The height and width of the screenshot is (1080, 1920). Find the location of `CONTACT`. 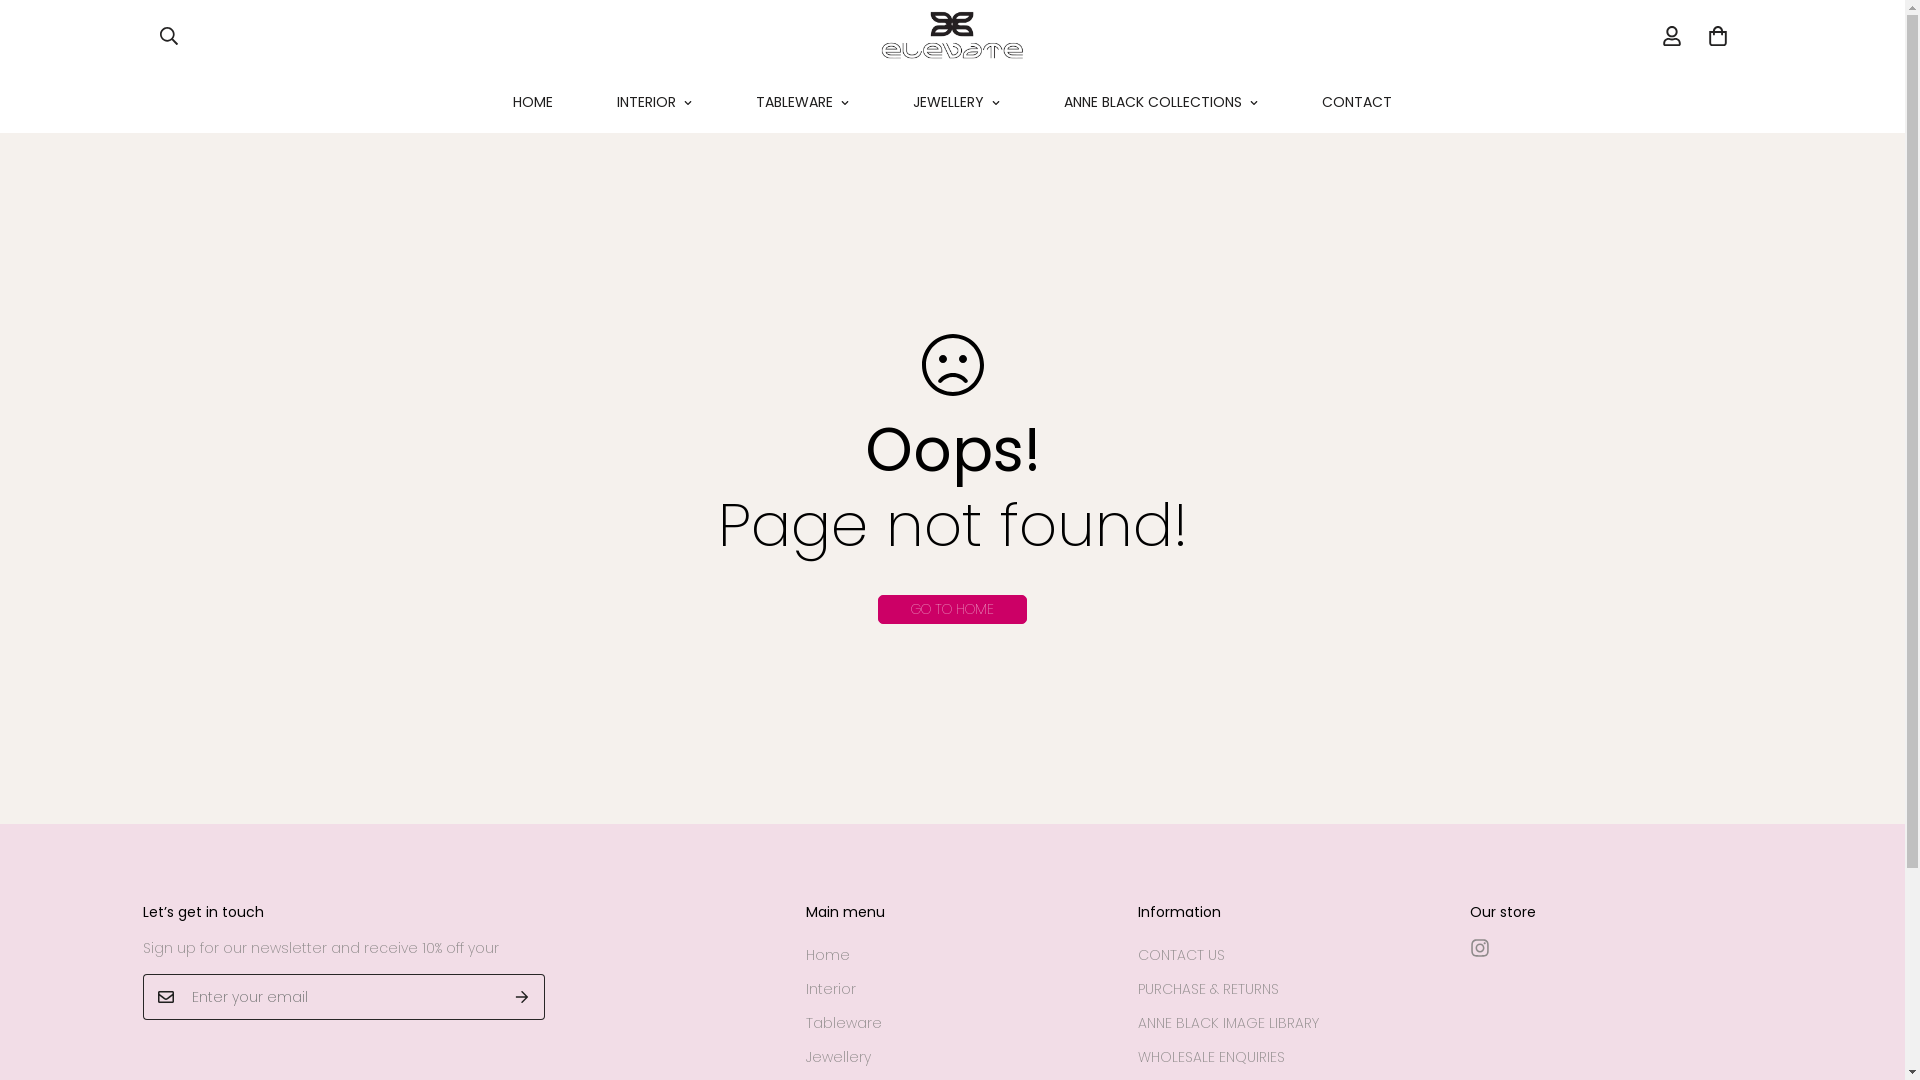

CONTACT is located at coordinates (1357, 102).